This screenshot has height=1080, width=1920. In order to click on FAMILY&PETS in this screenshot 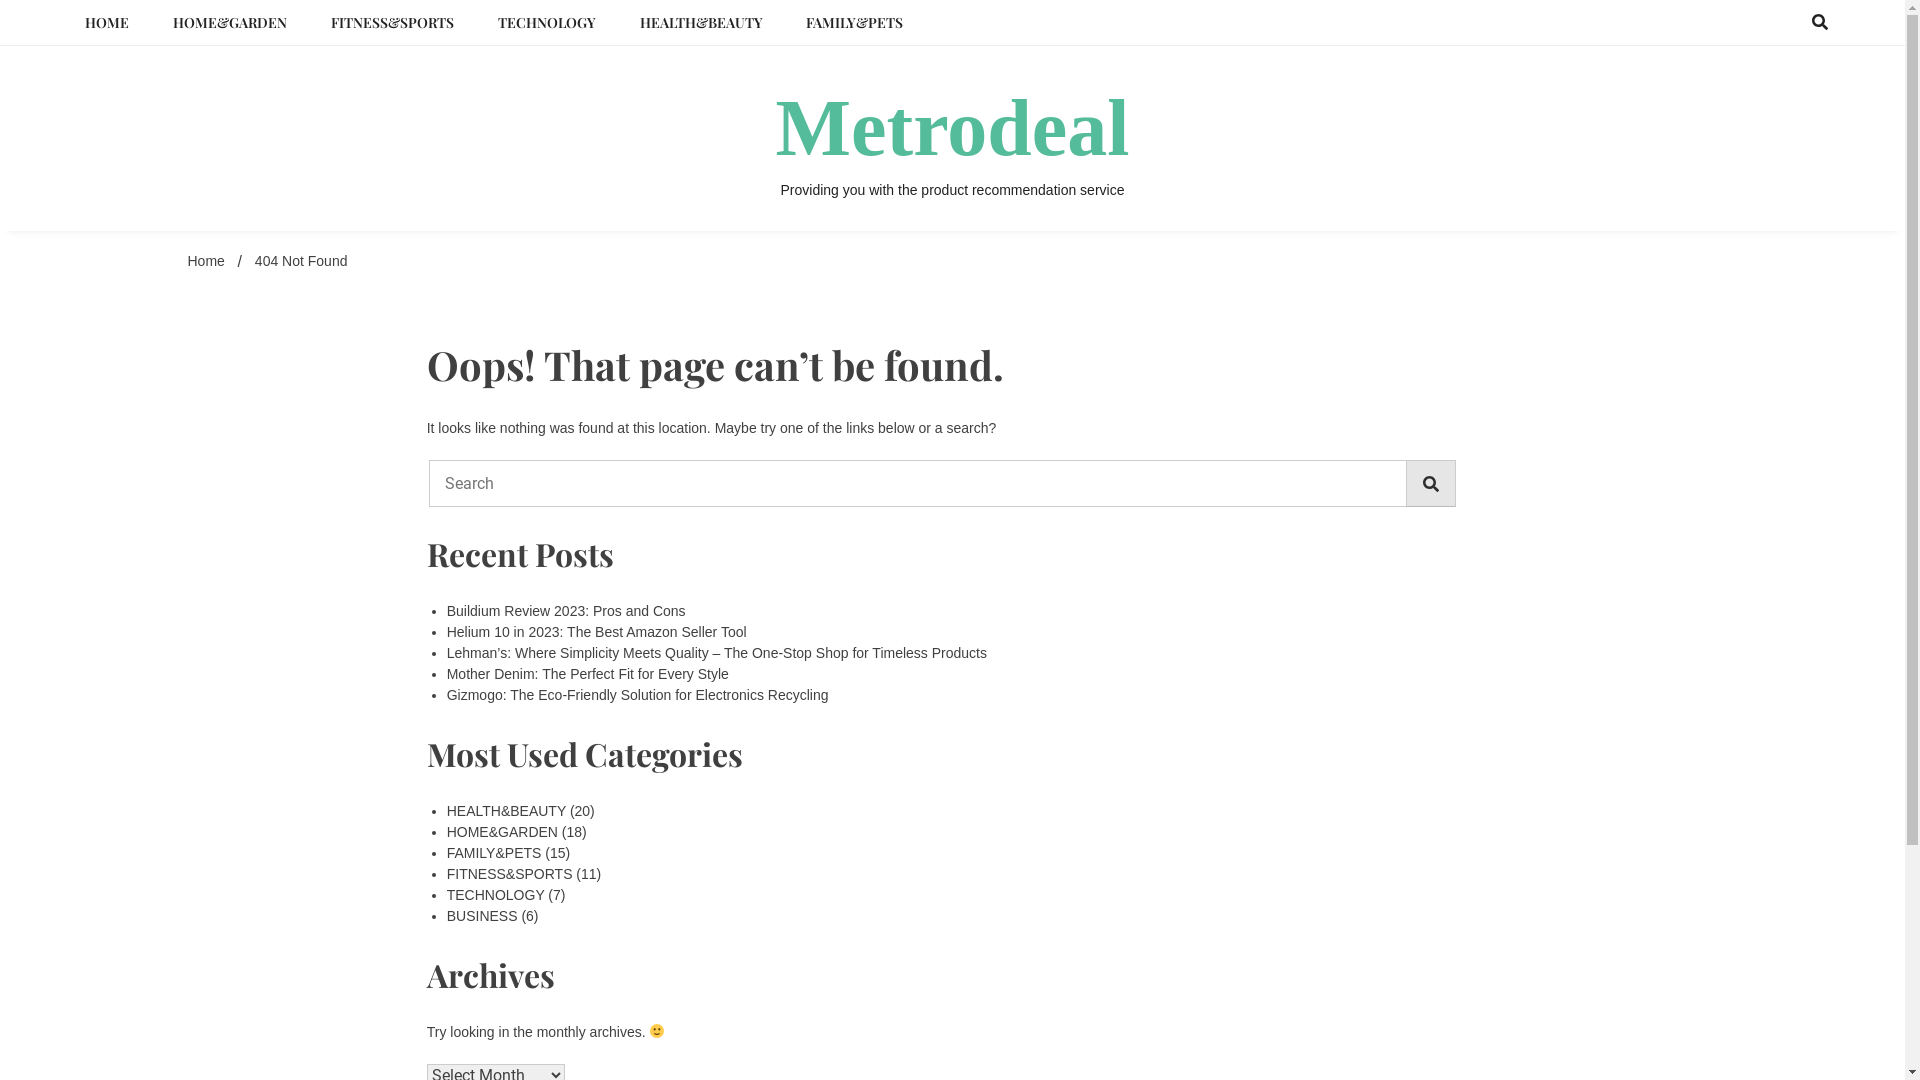, I will do `click(854, 22)`.